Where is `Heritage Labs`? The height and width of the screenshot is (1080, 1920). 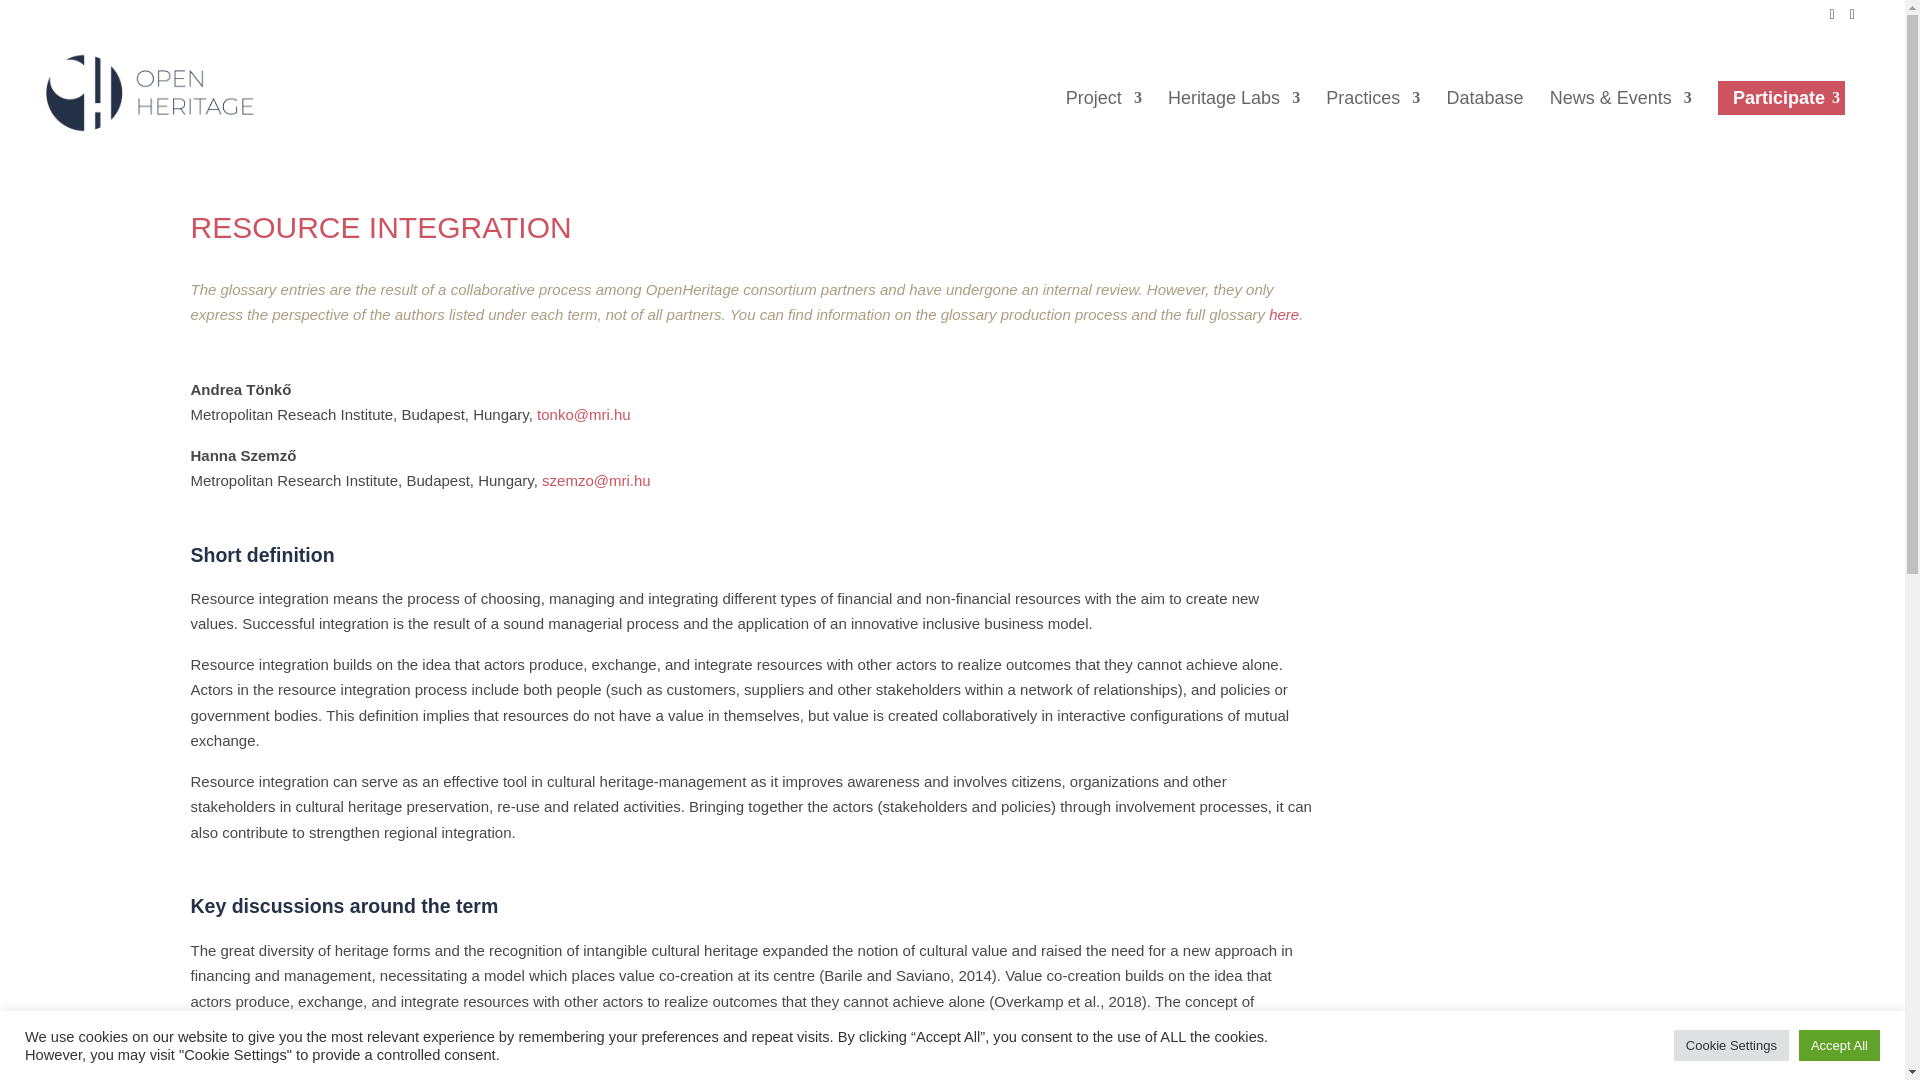
Heritage Labs is located at coordinates (1233, 120).